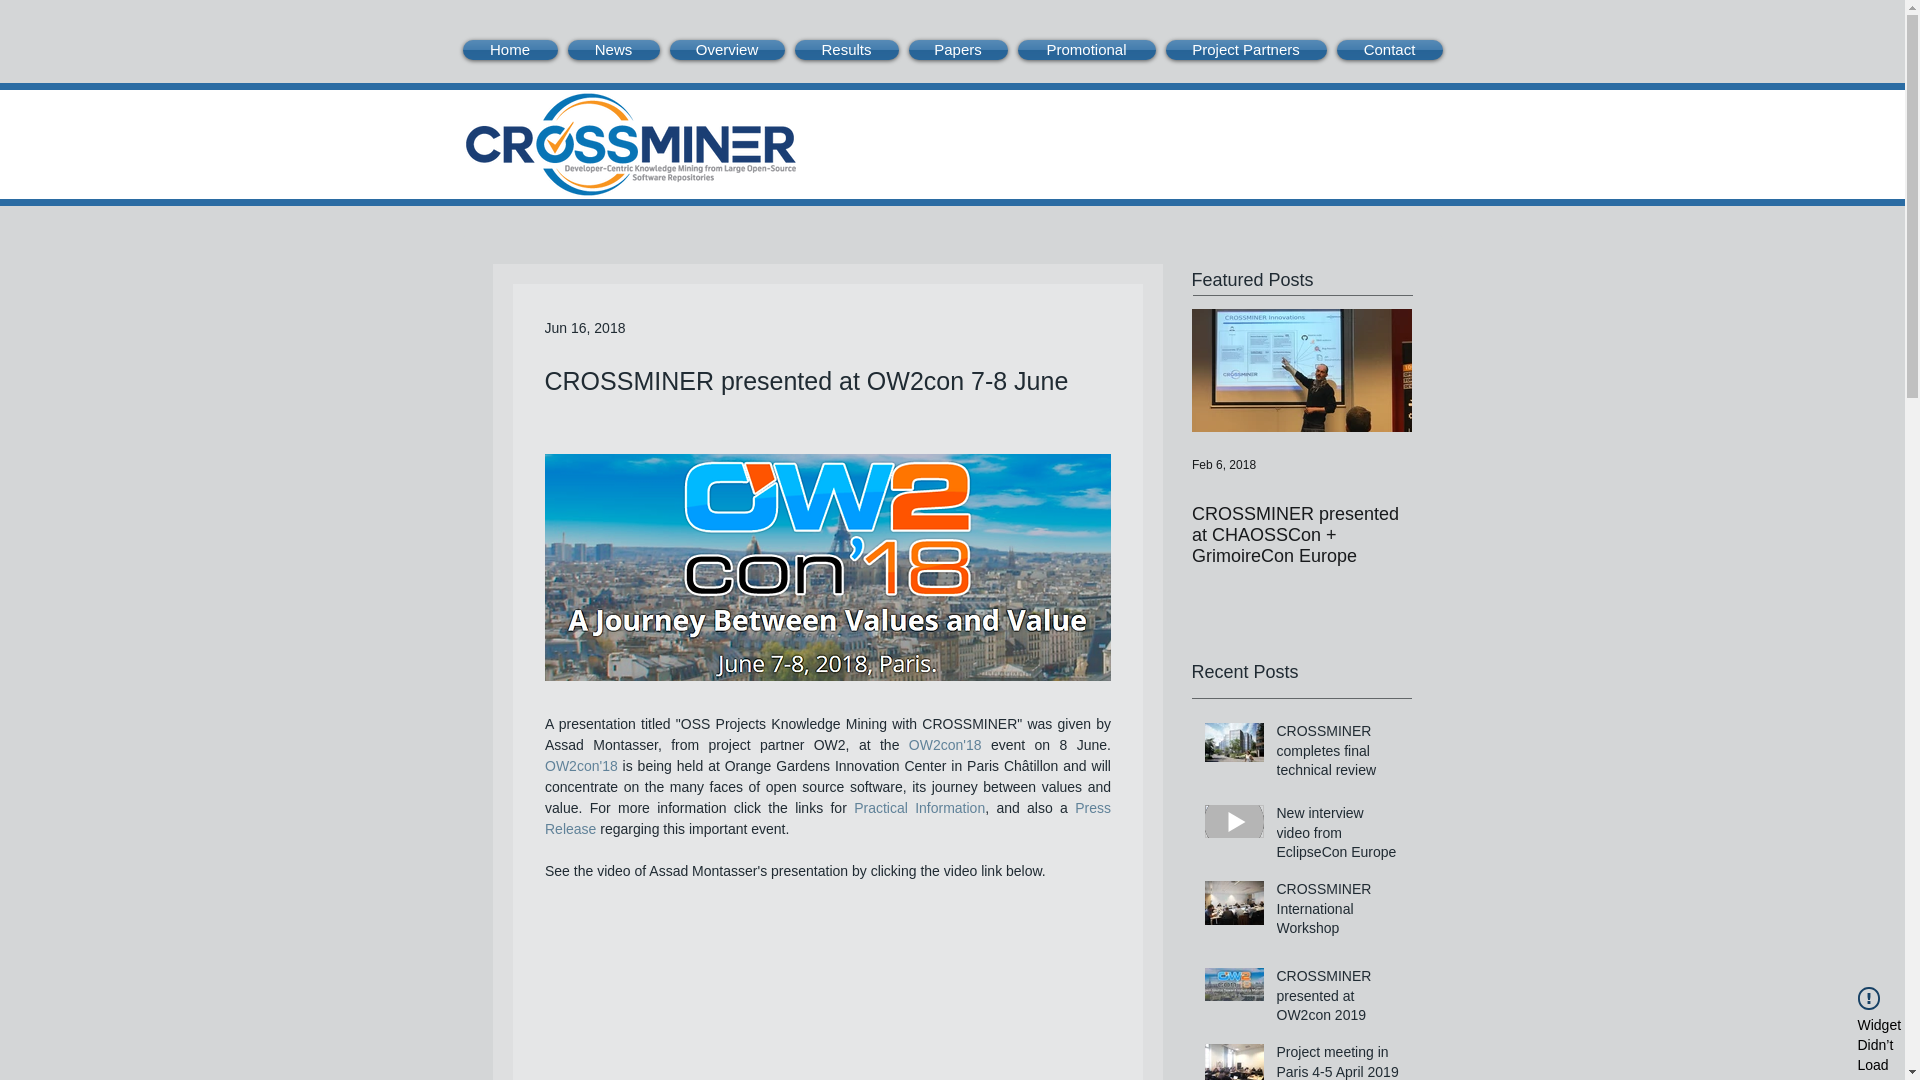 The image size is (1920, 1080). Describe the element at coordinates (1338, 914) in the screenshot. I see `CROSSMINER International Workshop` at that location.